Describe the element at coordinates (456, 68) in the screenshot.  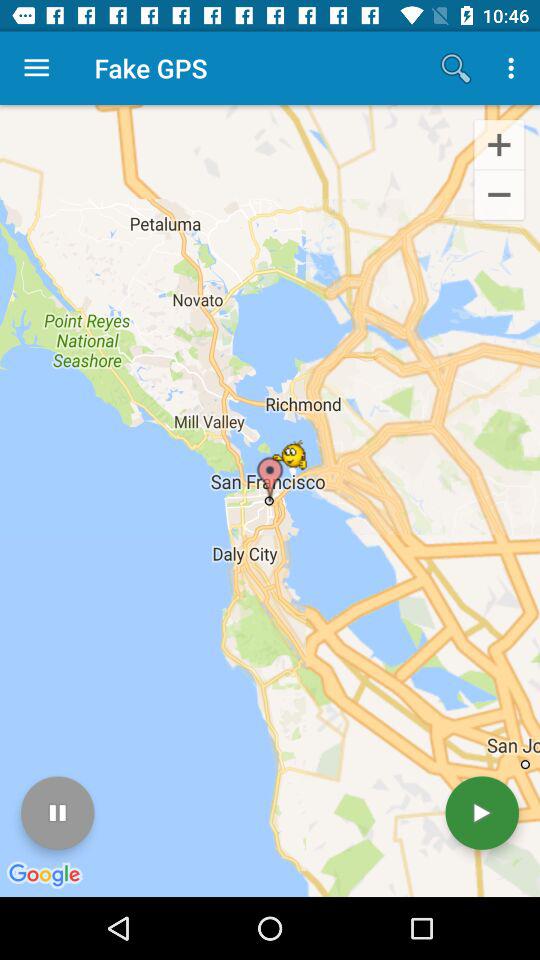
I see `tap app next to the fake gps icon` at that location.